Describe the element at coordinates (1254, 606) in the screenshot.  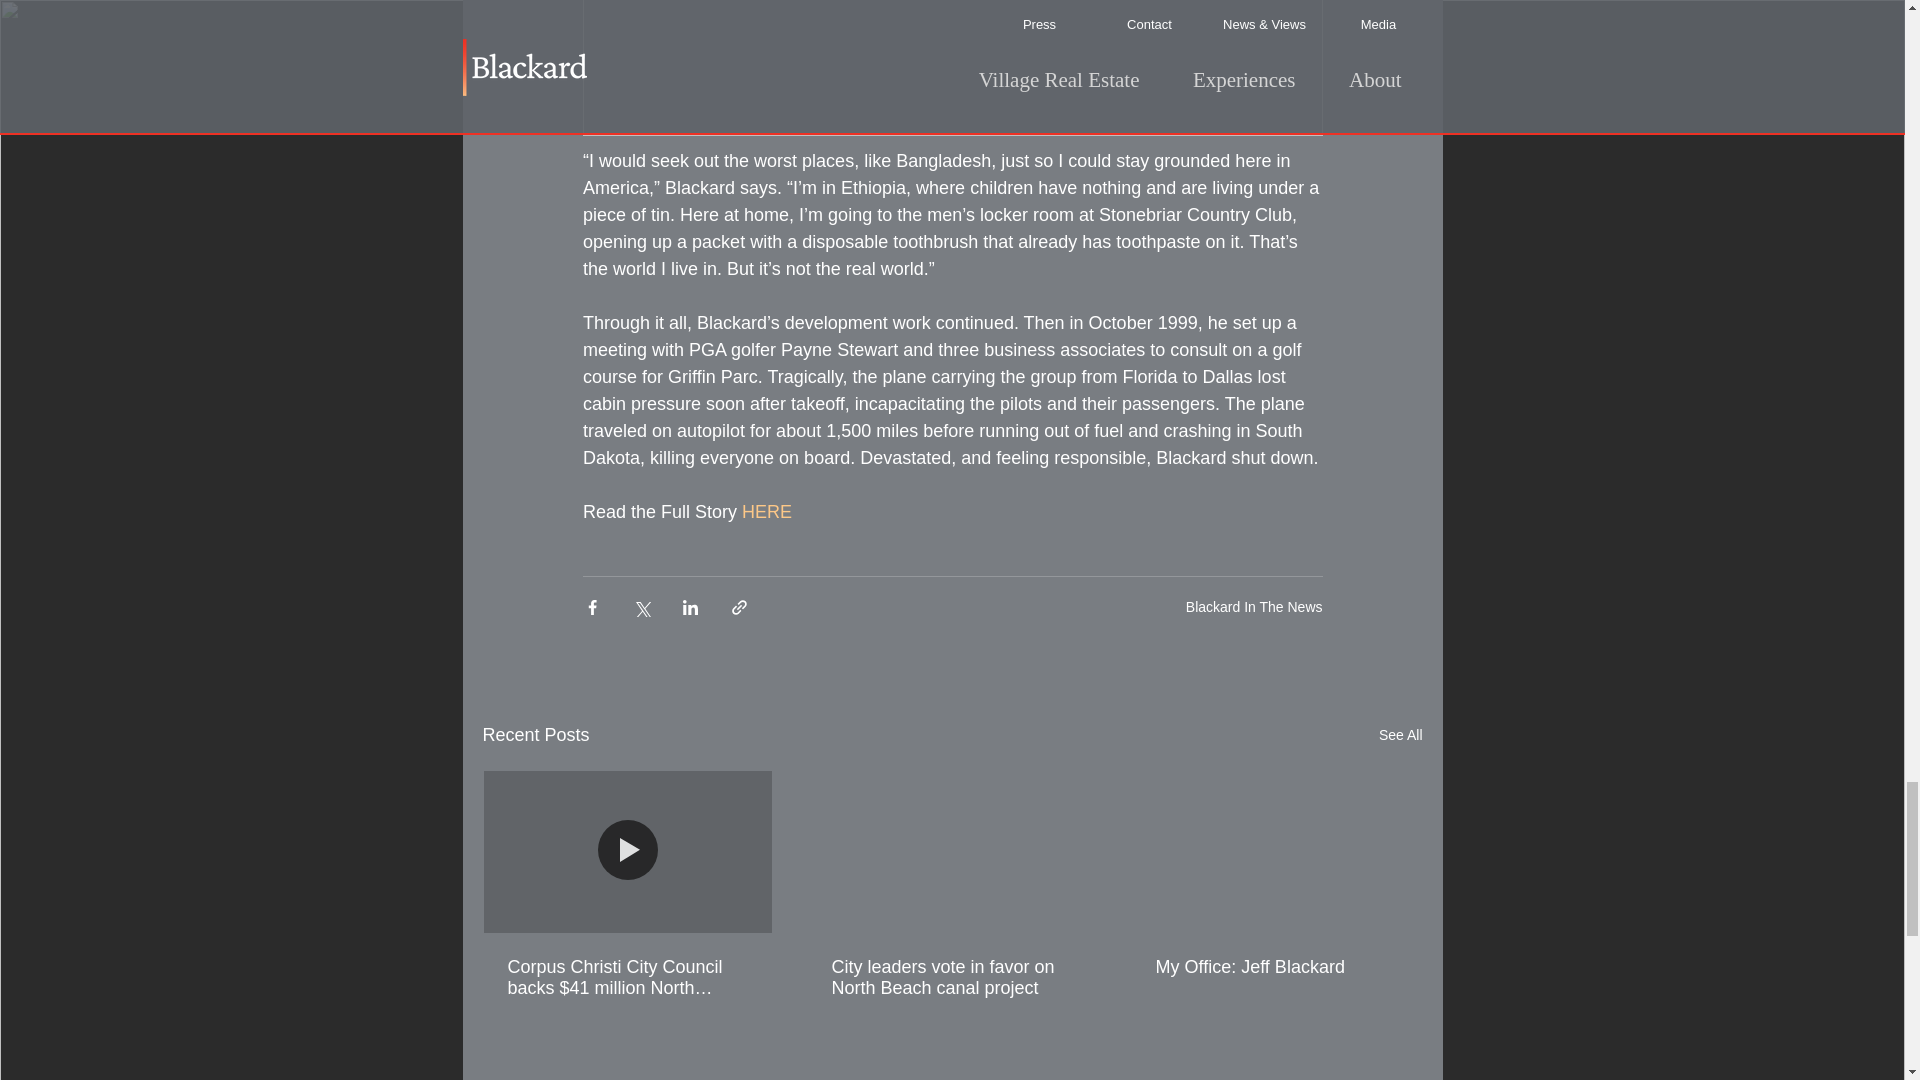
I see `Blackard In The News` at that location.